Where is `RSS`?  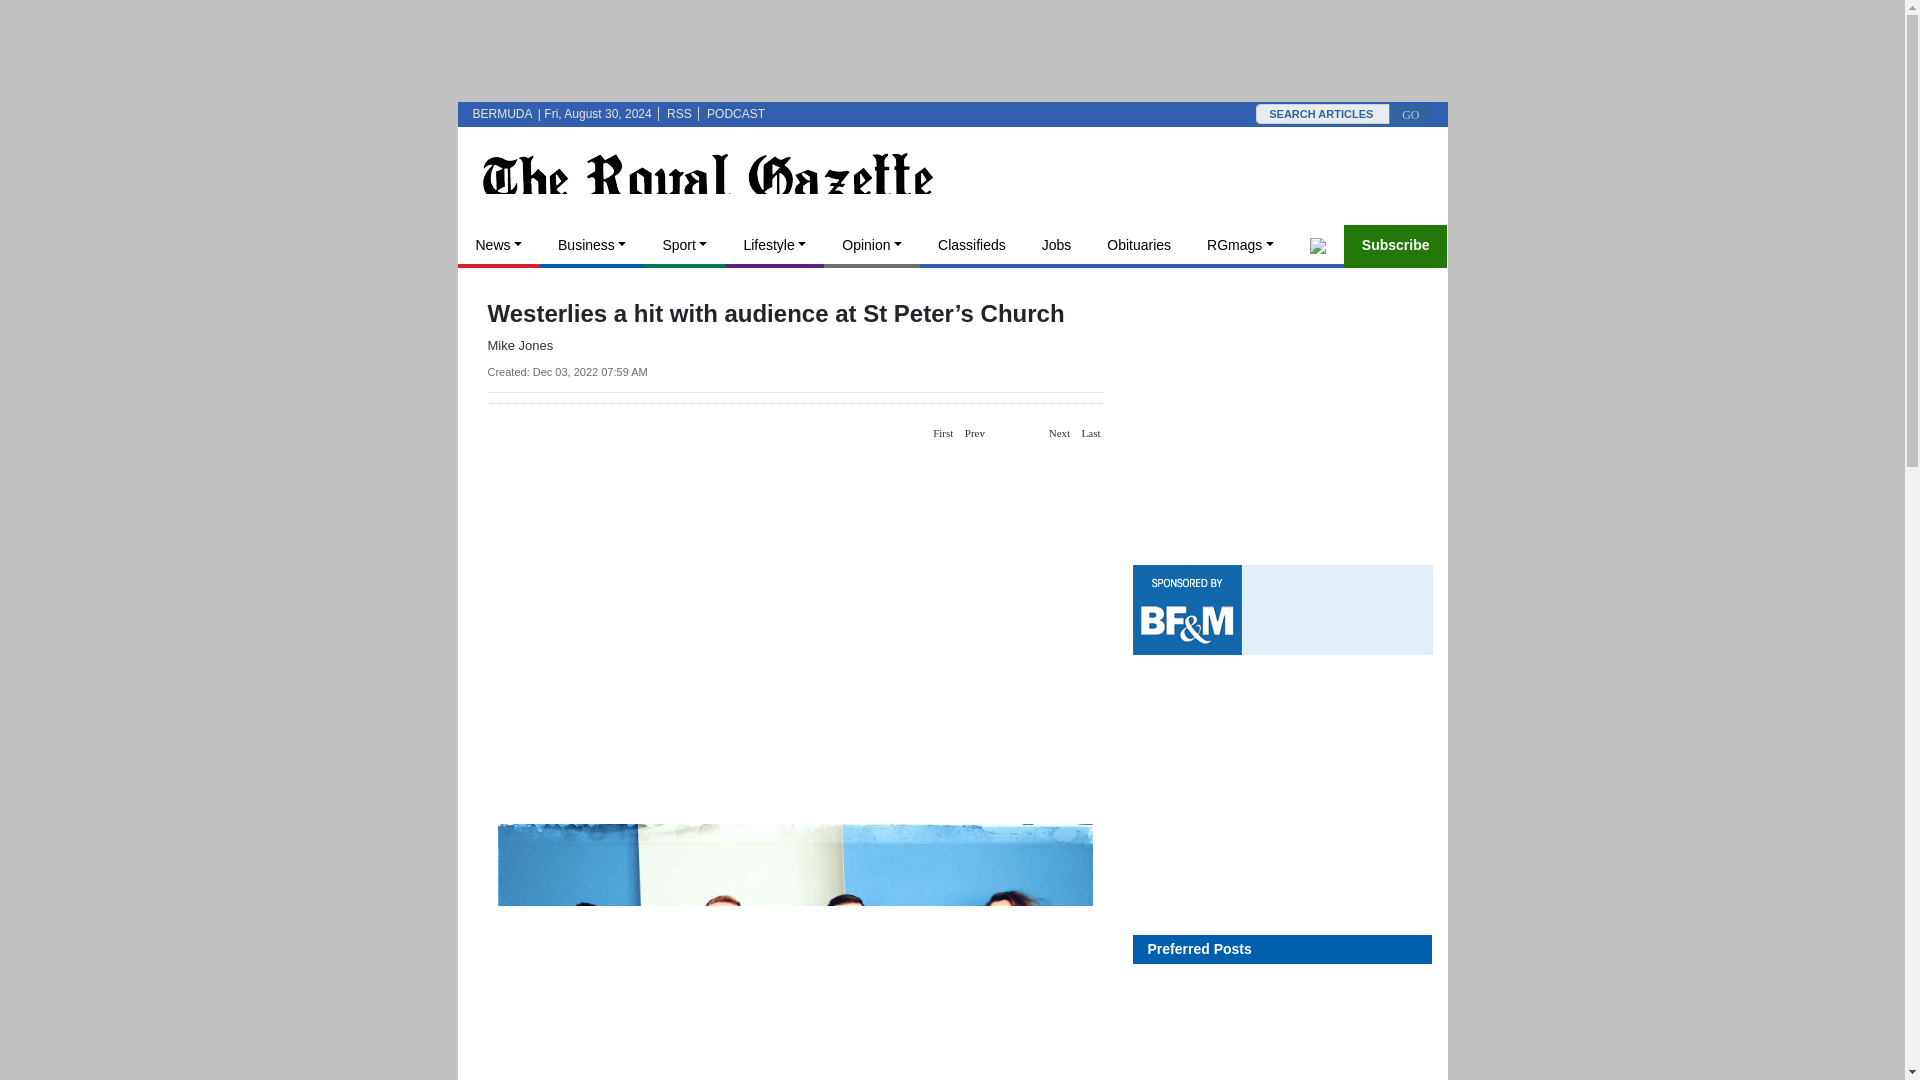 RSS is located at coordinates (678, 113).